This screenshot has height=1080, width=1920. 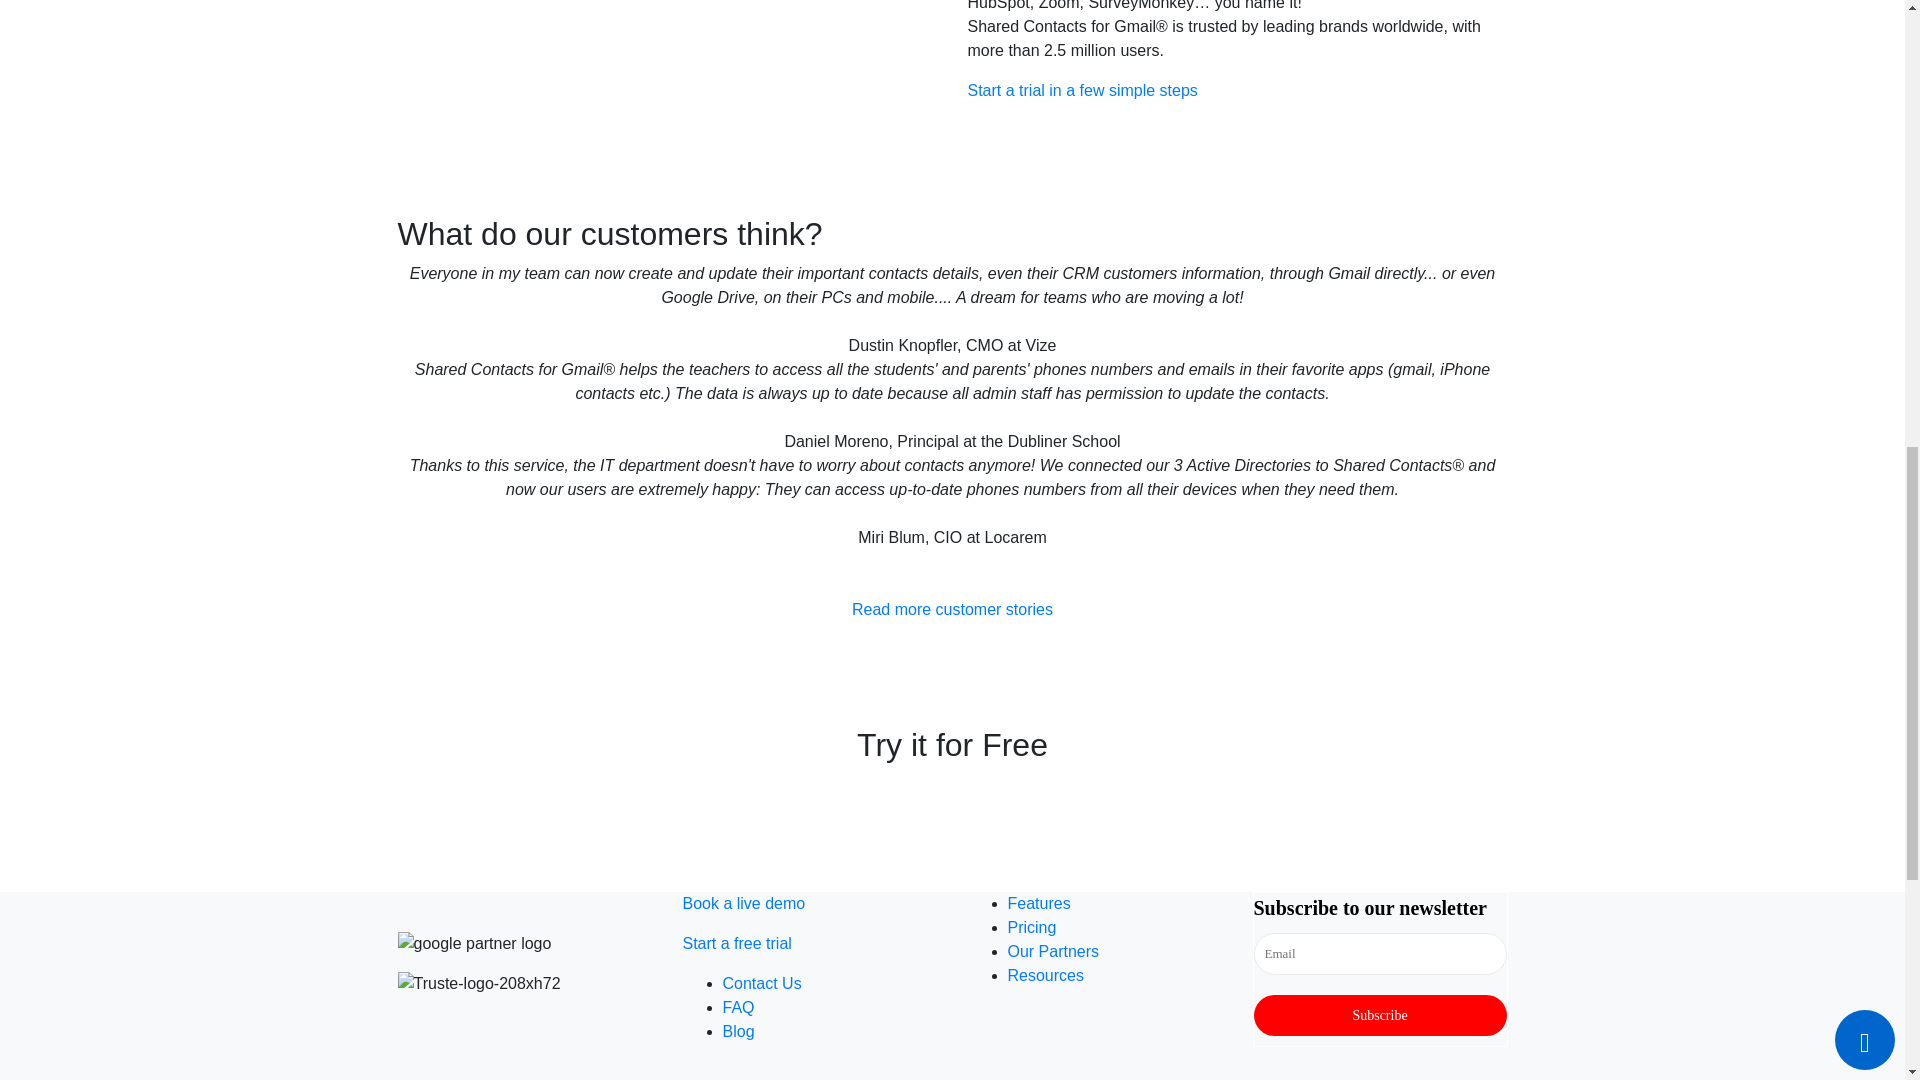 I want to click on Book a live demo, so click(x=742, y=903).